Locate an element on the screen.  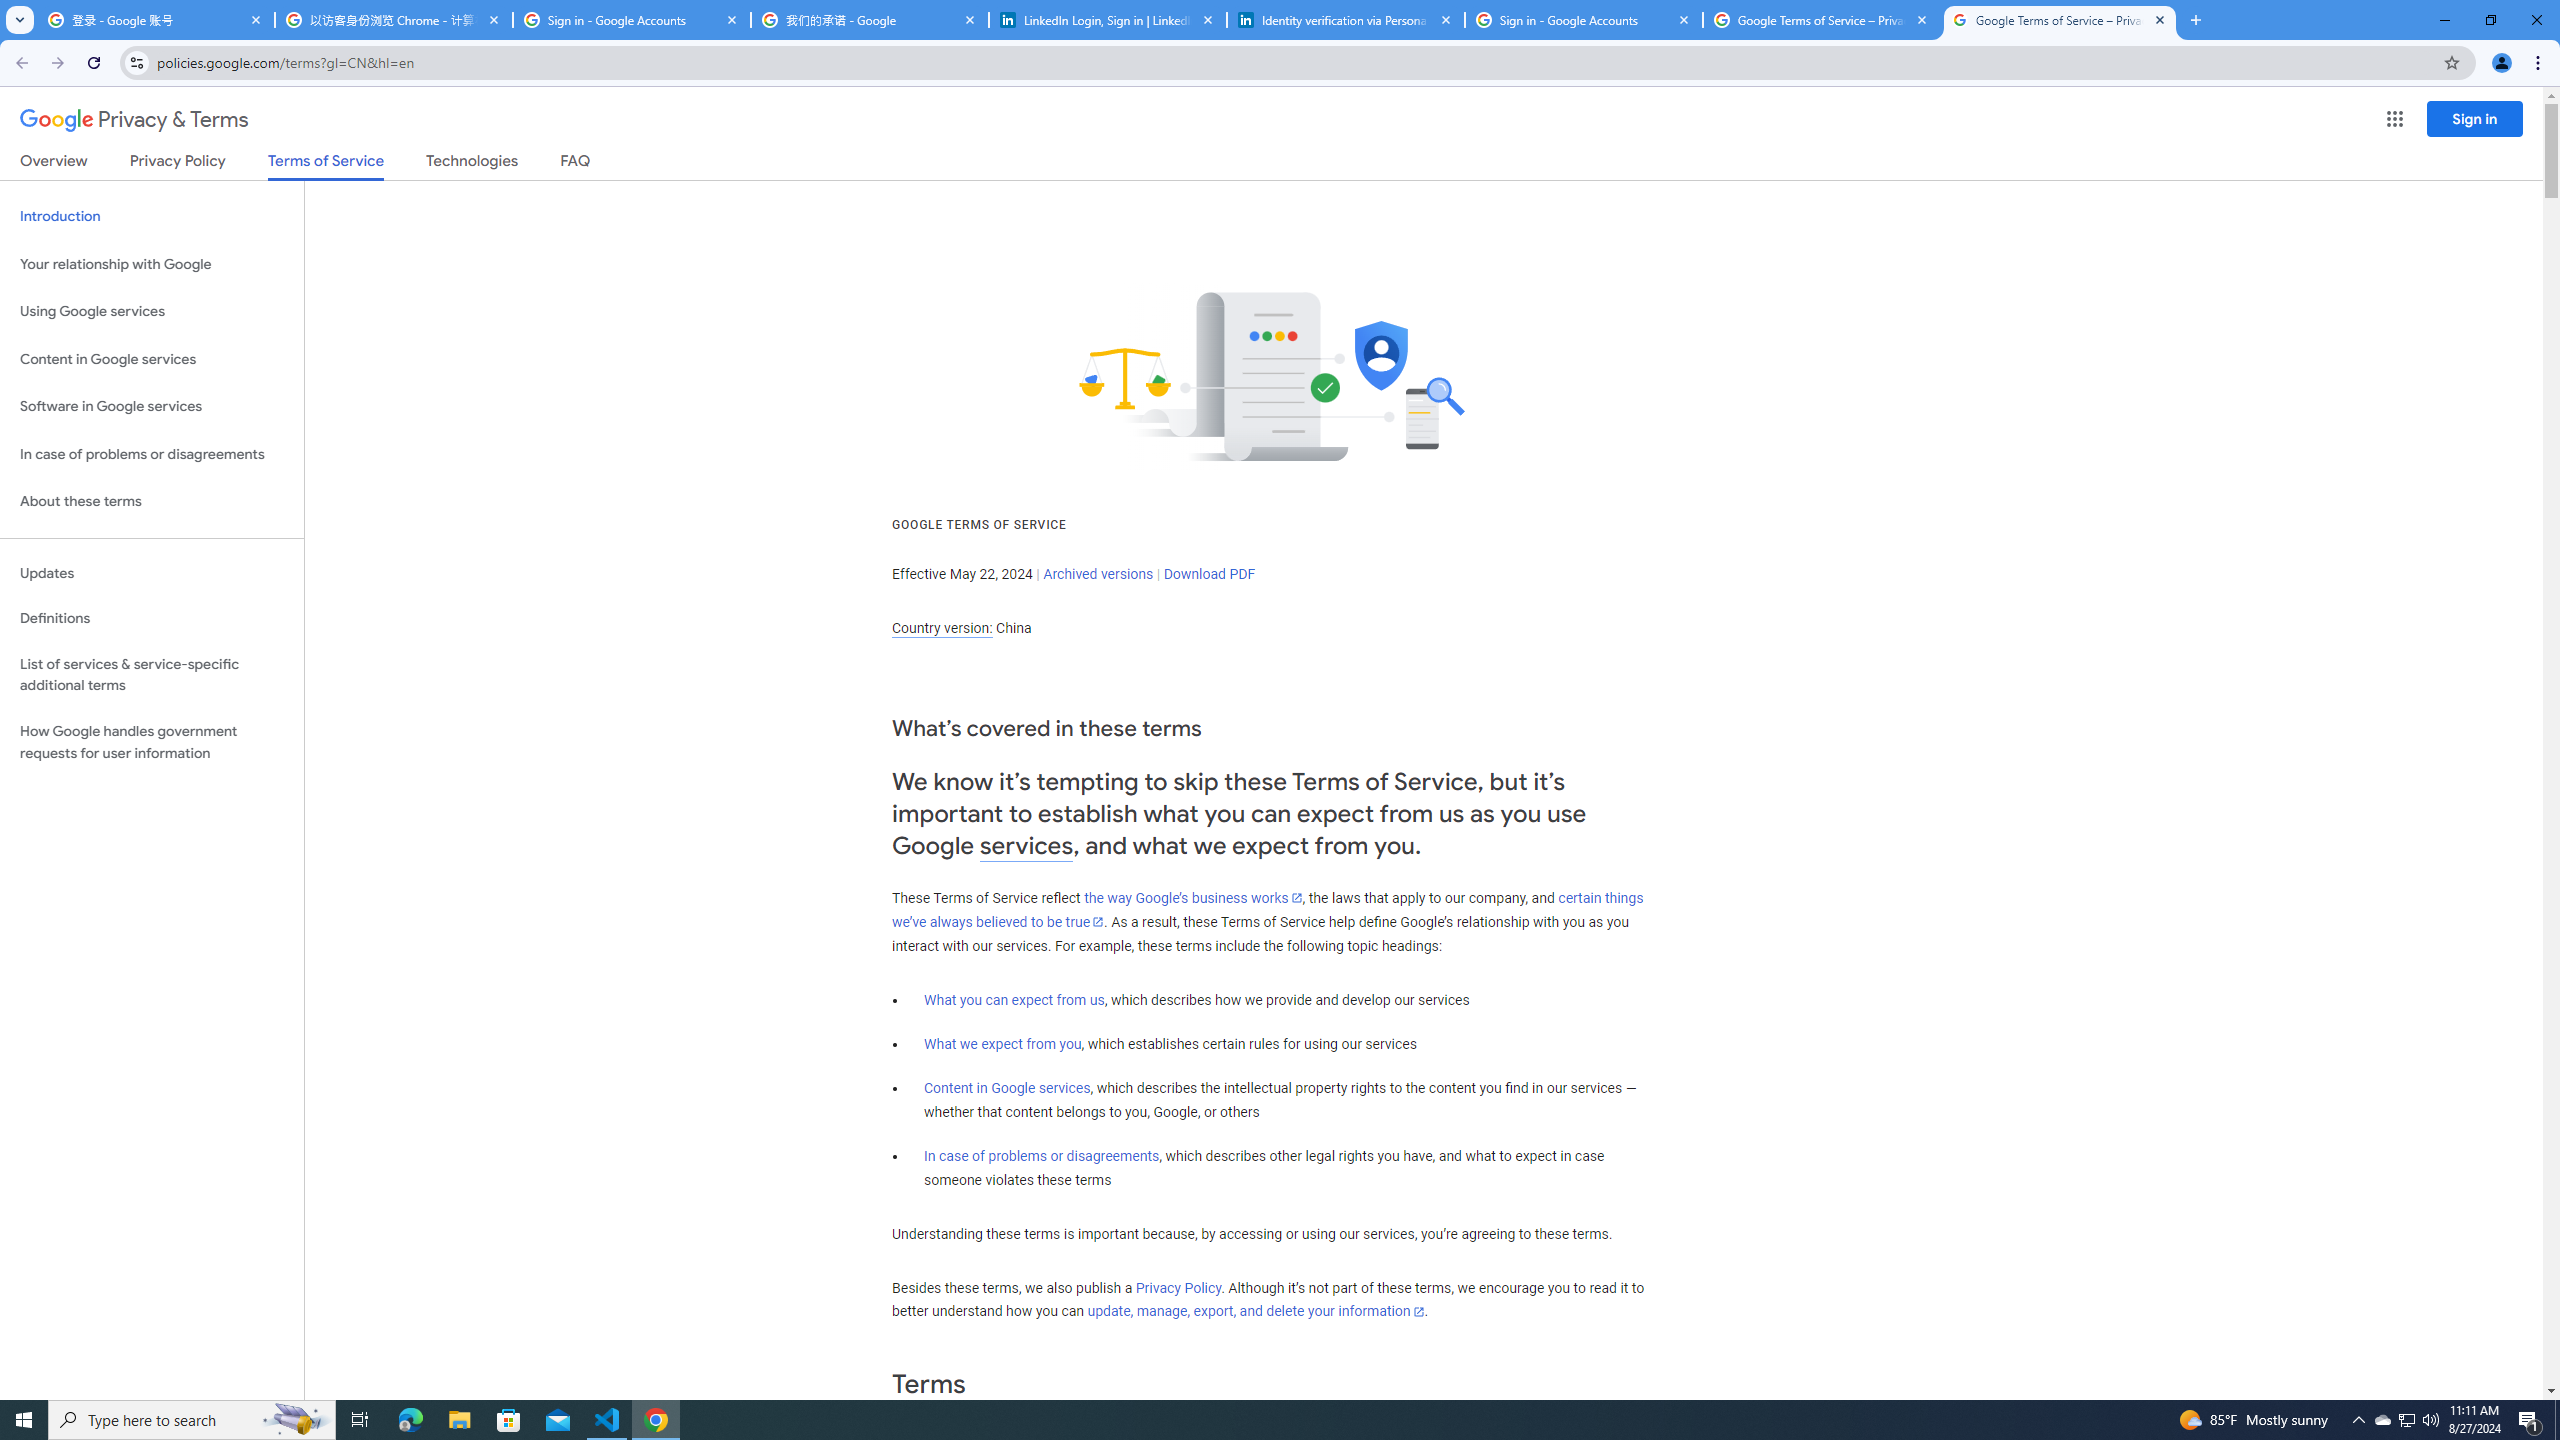
What you can expect from us is located at coordinates (1014, 1000).